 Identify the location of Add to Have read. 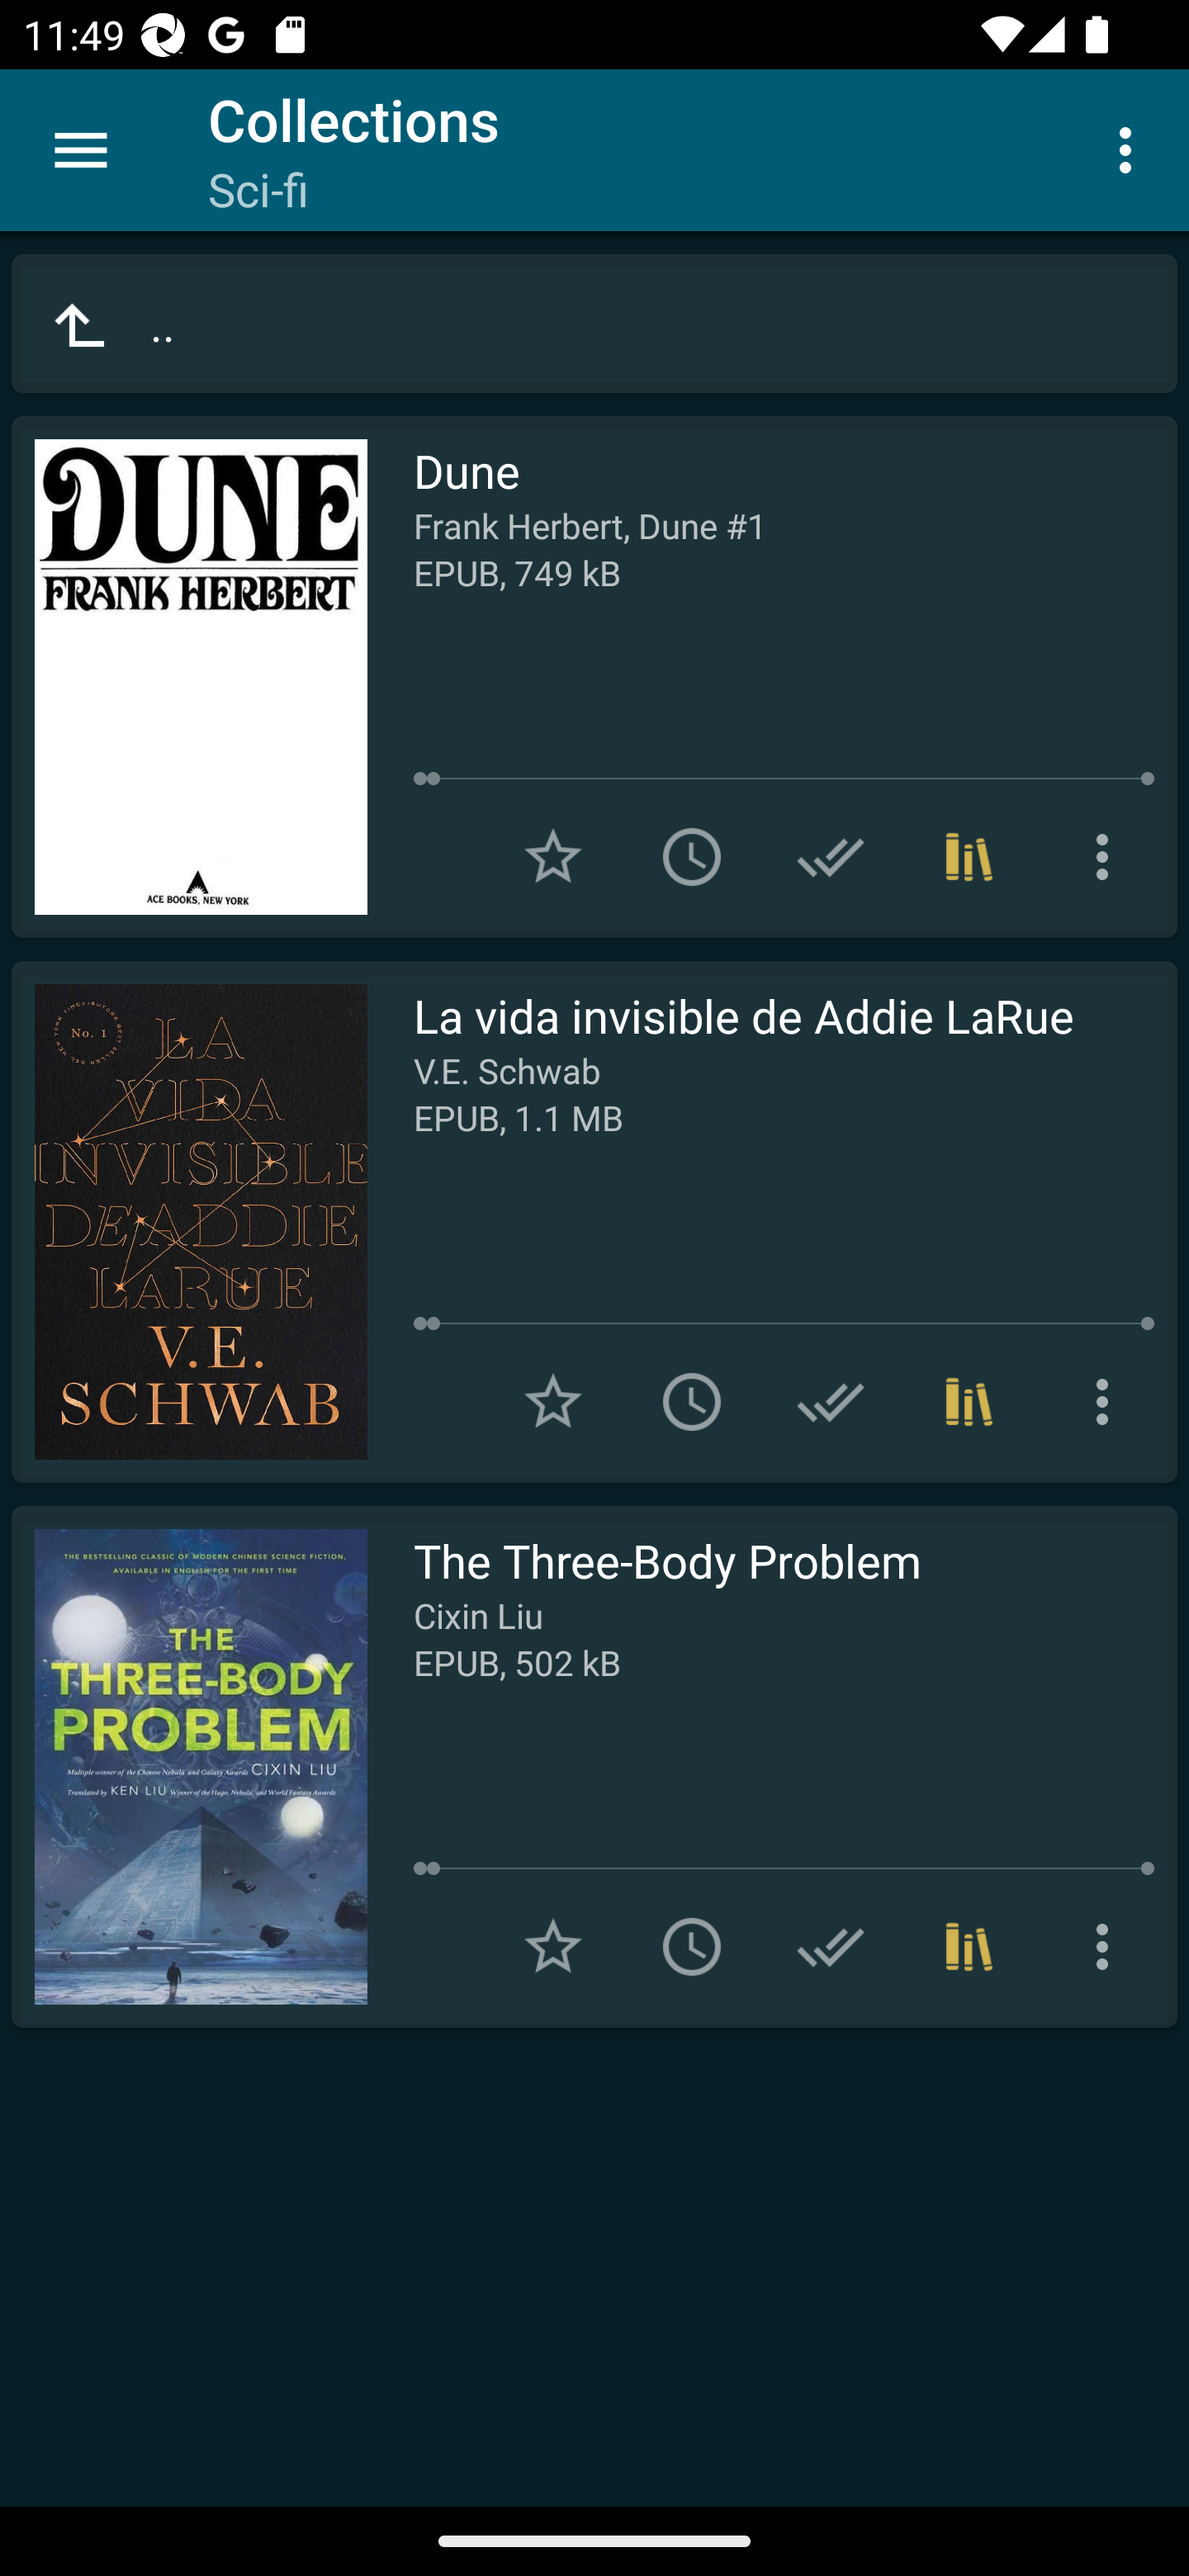
(831, 857).